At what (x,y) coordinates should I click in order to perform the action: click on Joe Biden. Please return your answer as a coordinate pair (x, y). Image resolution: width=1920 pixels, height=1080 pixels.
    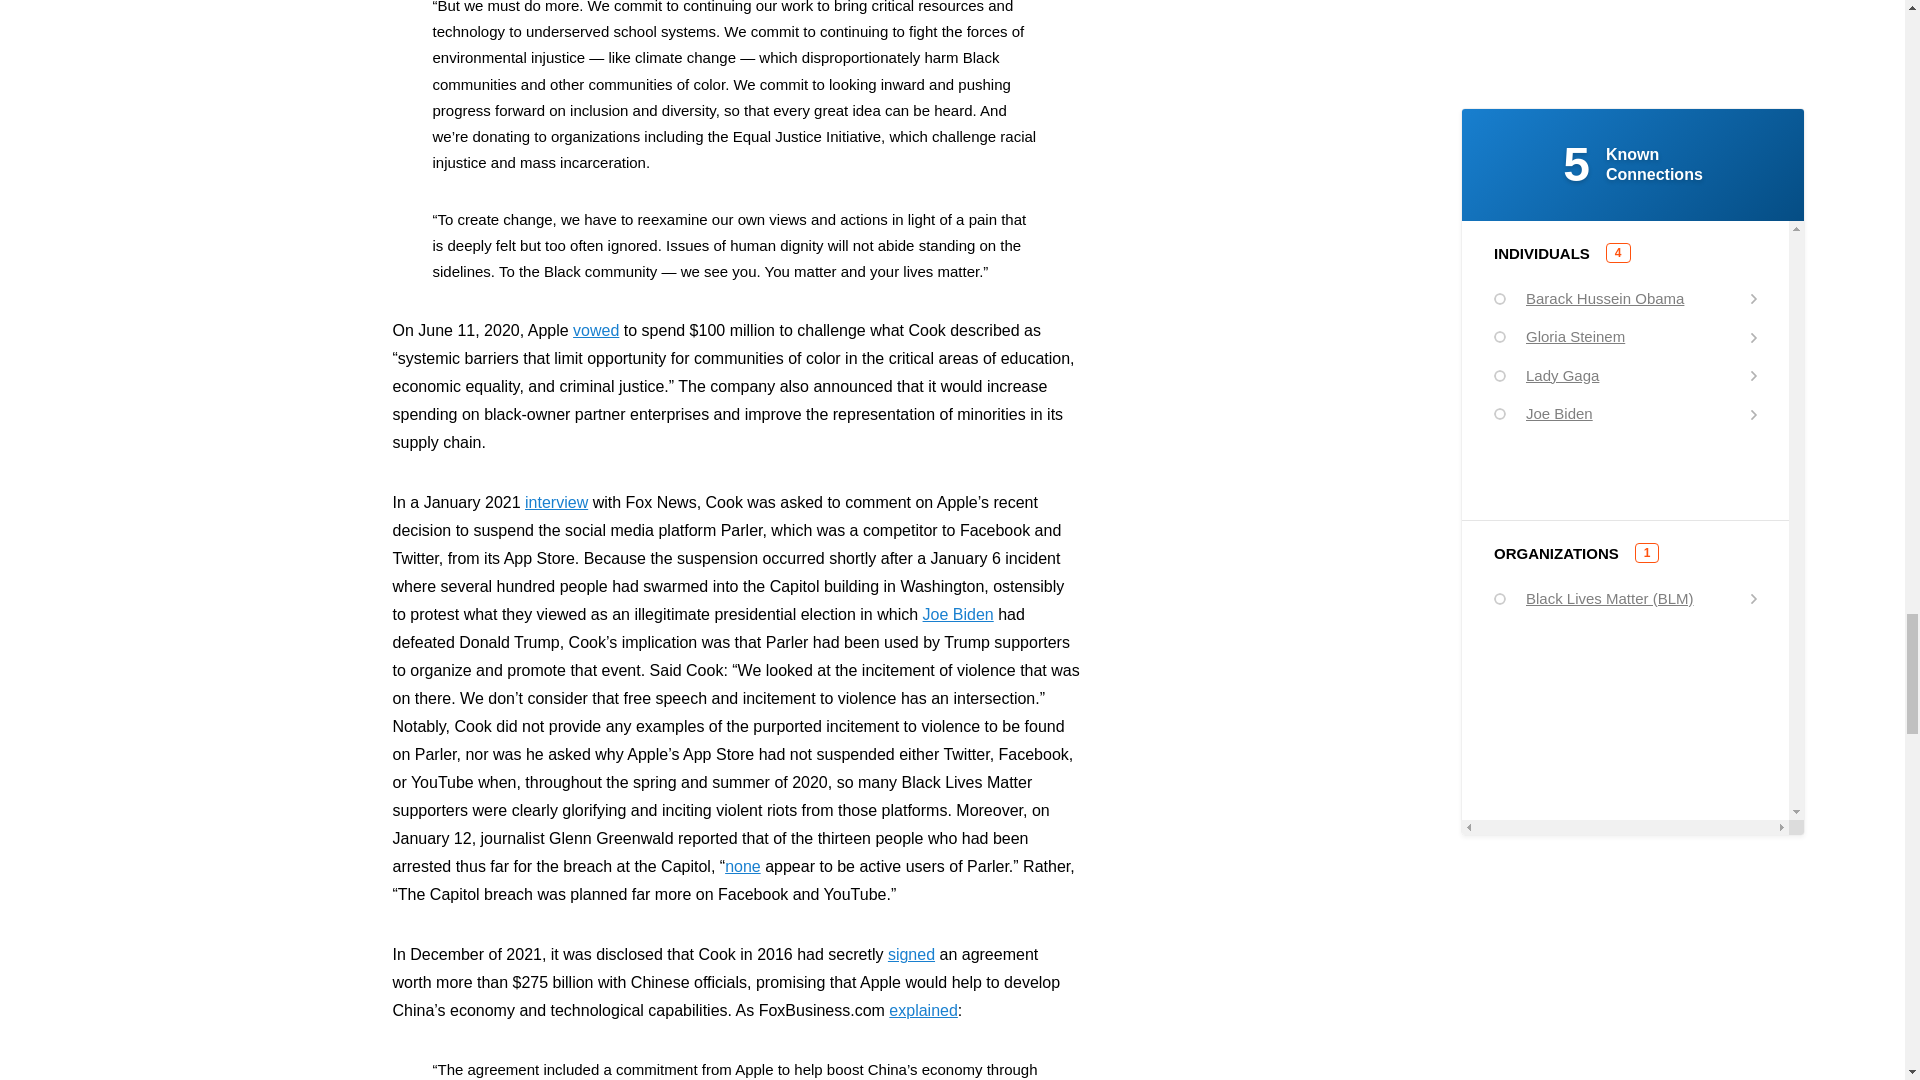
    Looking at the image, I should click on (958, 614).